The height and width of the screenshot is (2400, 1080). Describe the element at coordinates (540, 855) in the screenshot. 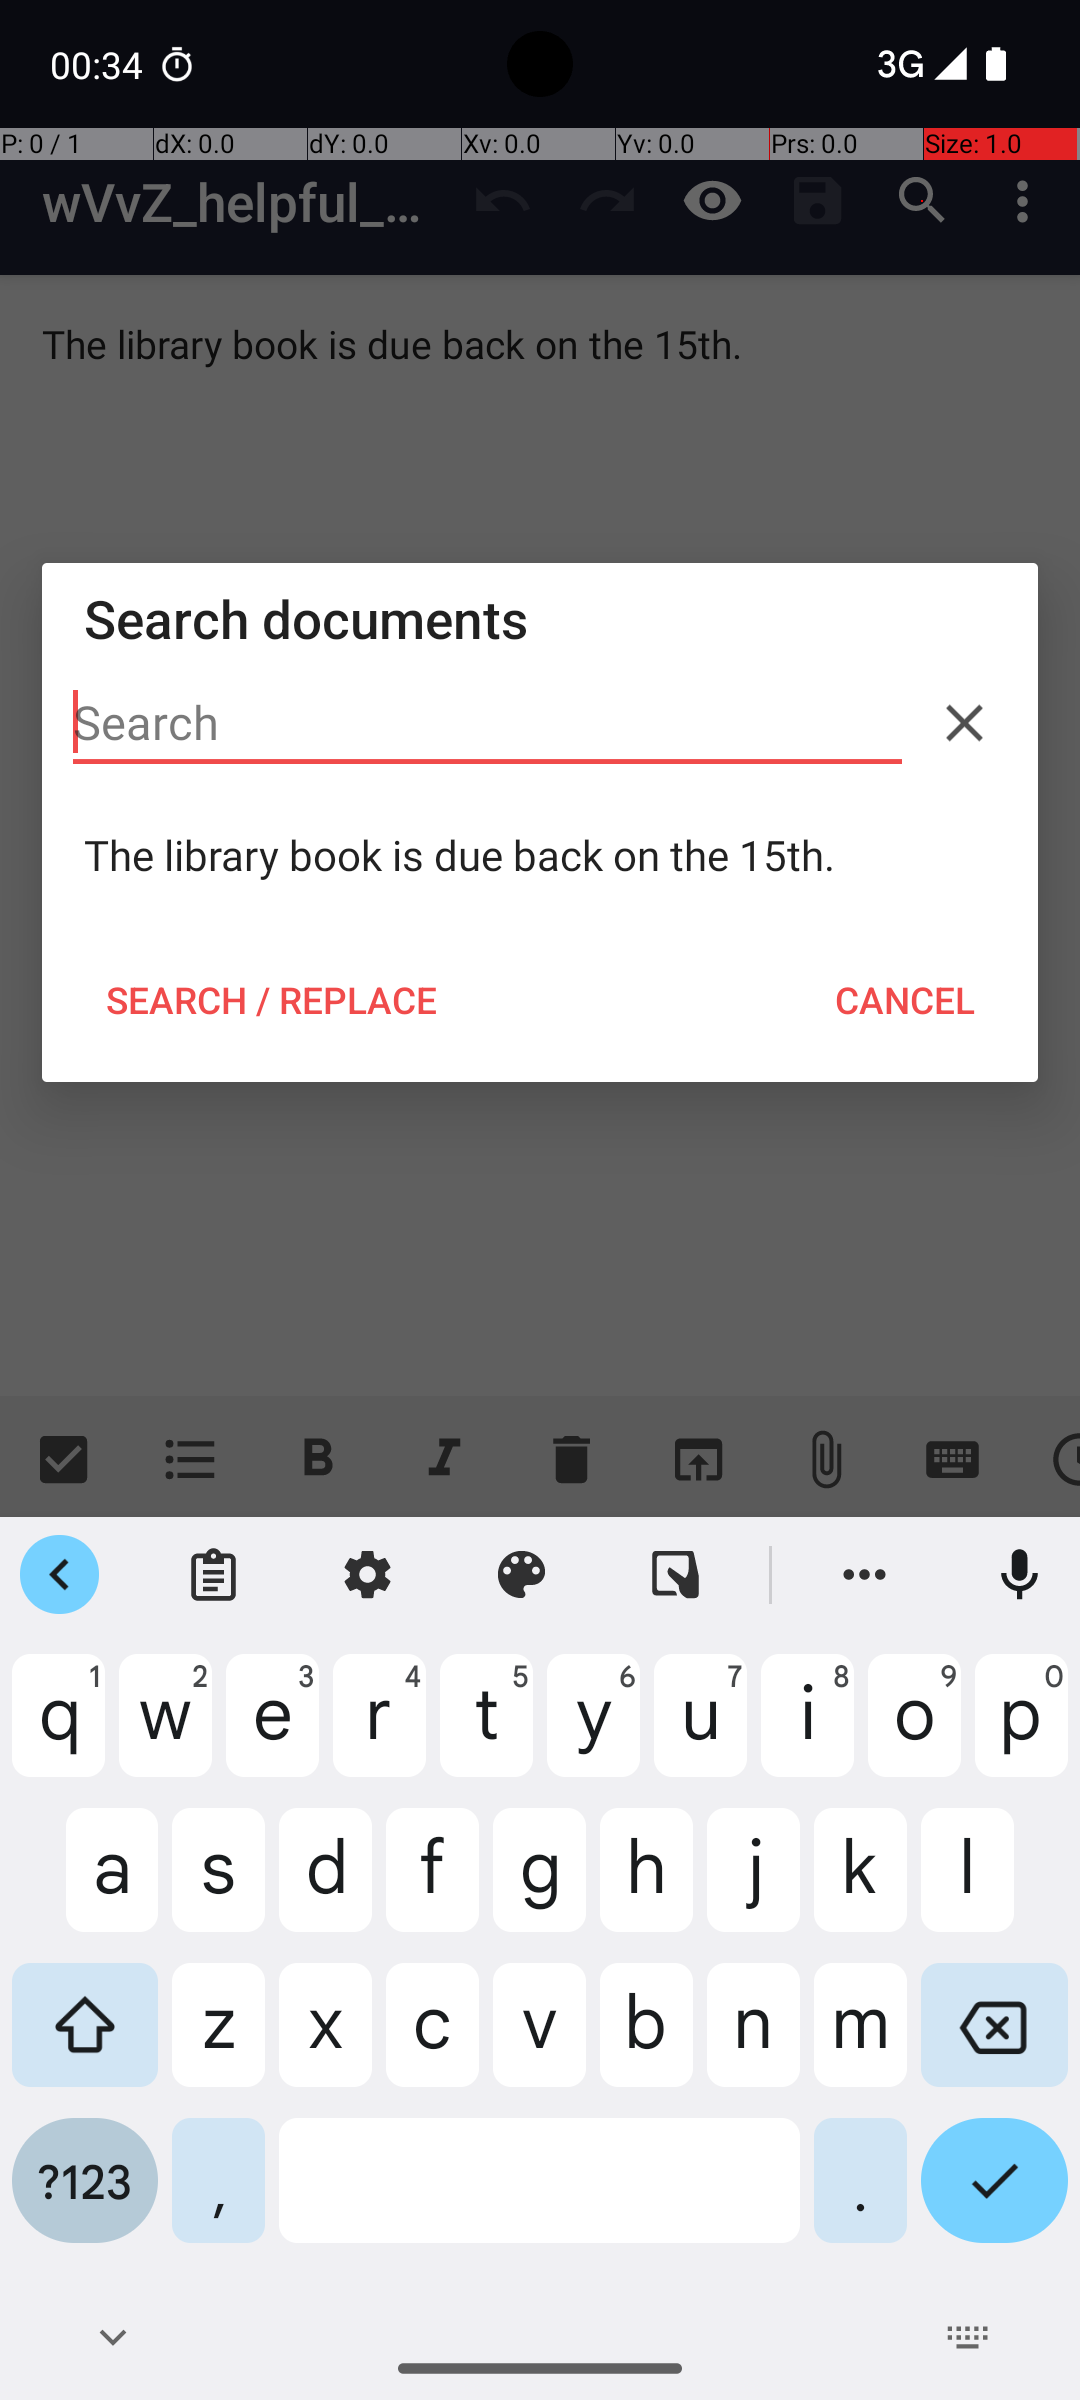

I see `The library book is due back on the 15th.` at that location.